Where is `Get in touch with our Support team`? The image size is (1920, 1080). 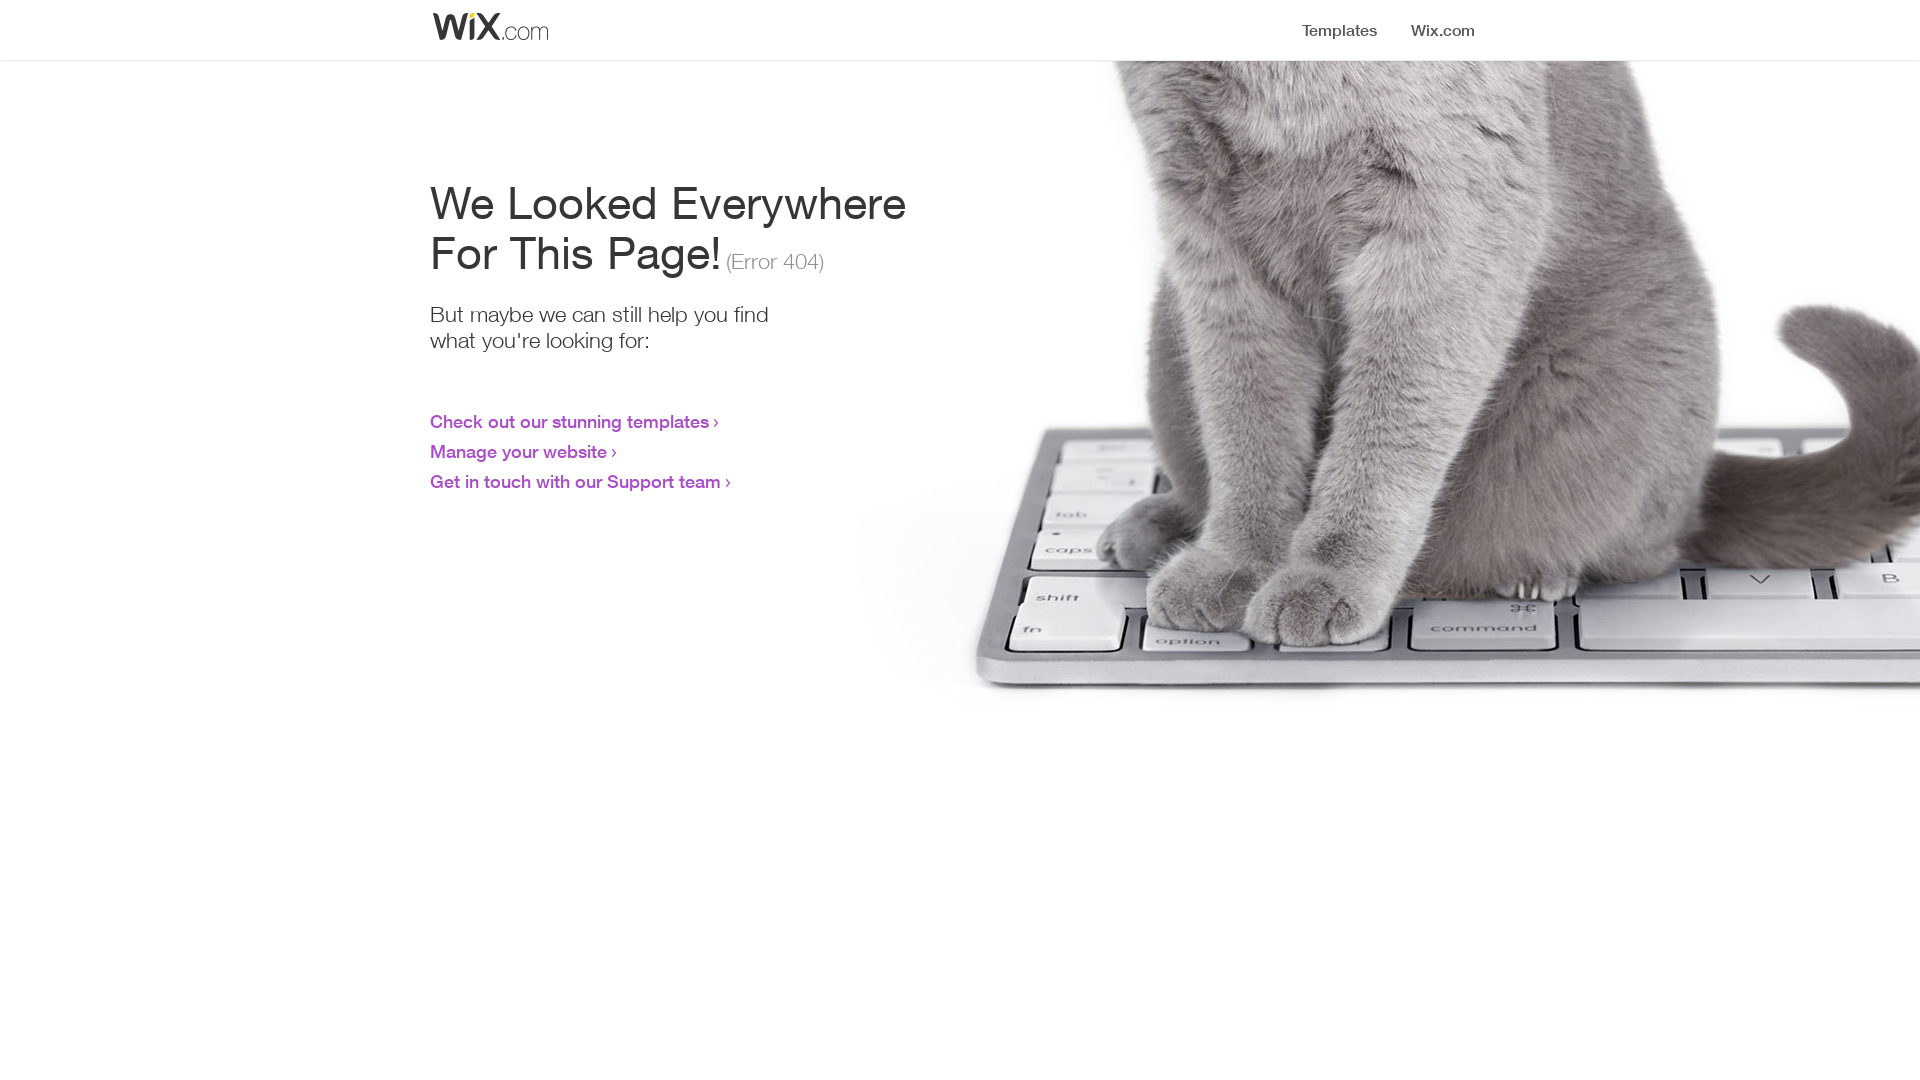 Get in touch with our Support team is located at coordinates (576, 481).